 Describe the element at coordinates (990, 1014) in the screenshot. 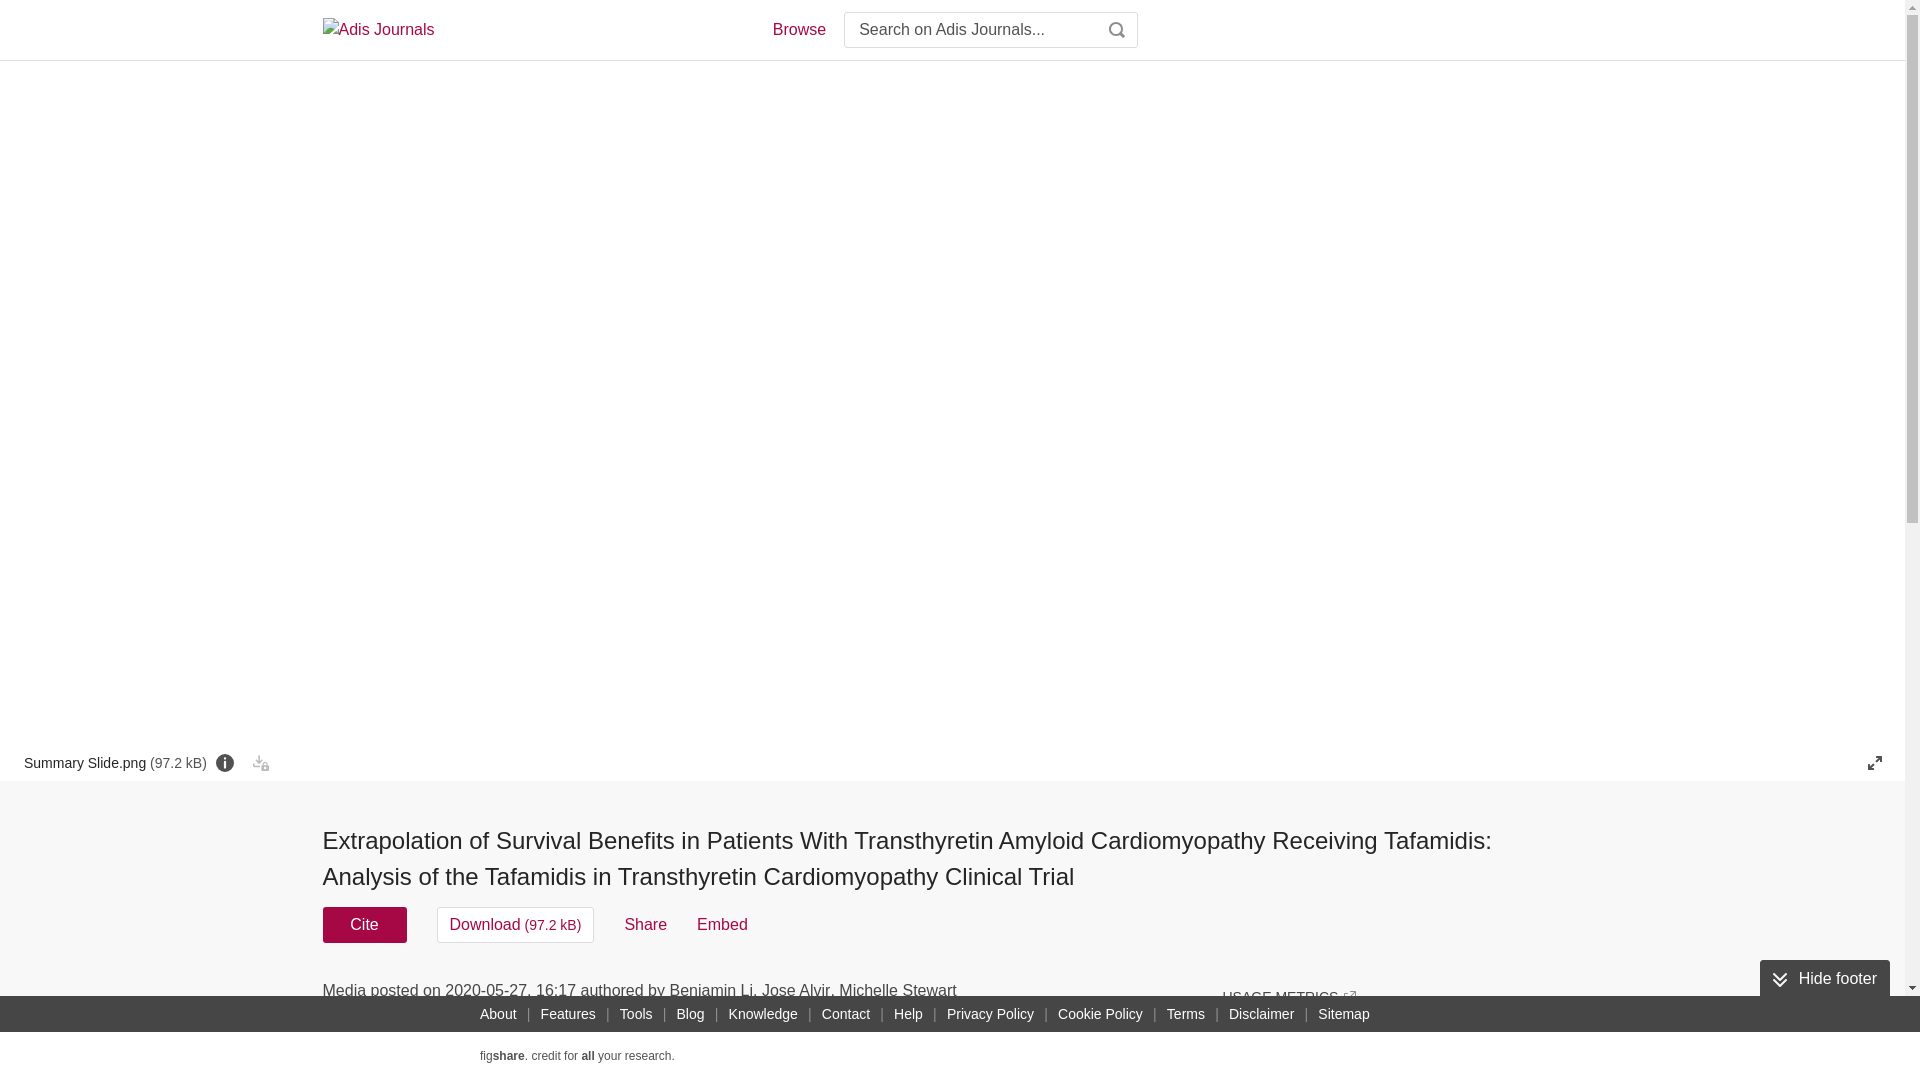

I see `Privacy Policy` at that location.